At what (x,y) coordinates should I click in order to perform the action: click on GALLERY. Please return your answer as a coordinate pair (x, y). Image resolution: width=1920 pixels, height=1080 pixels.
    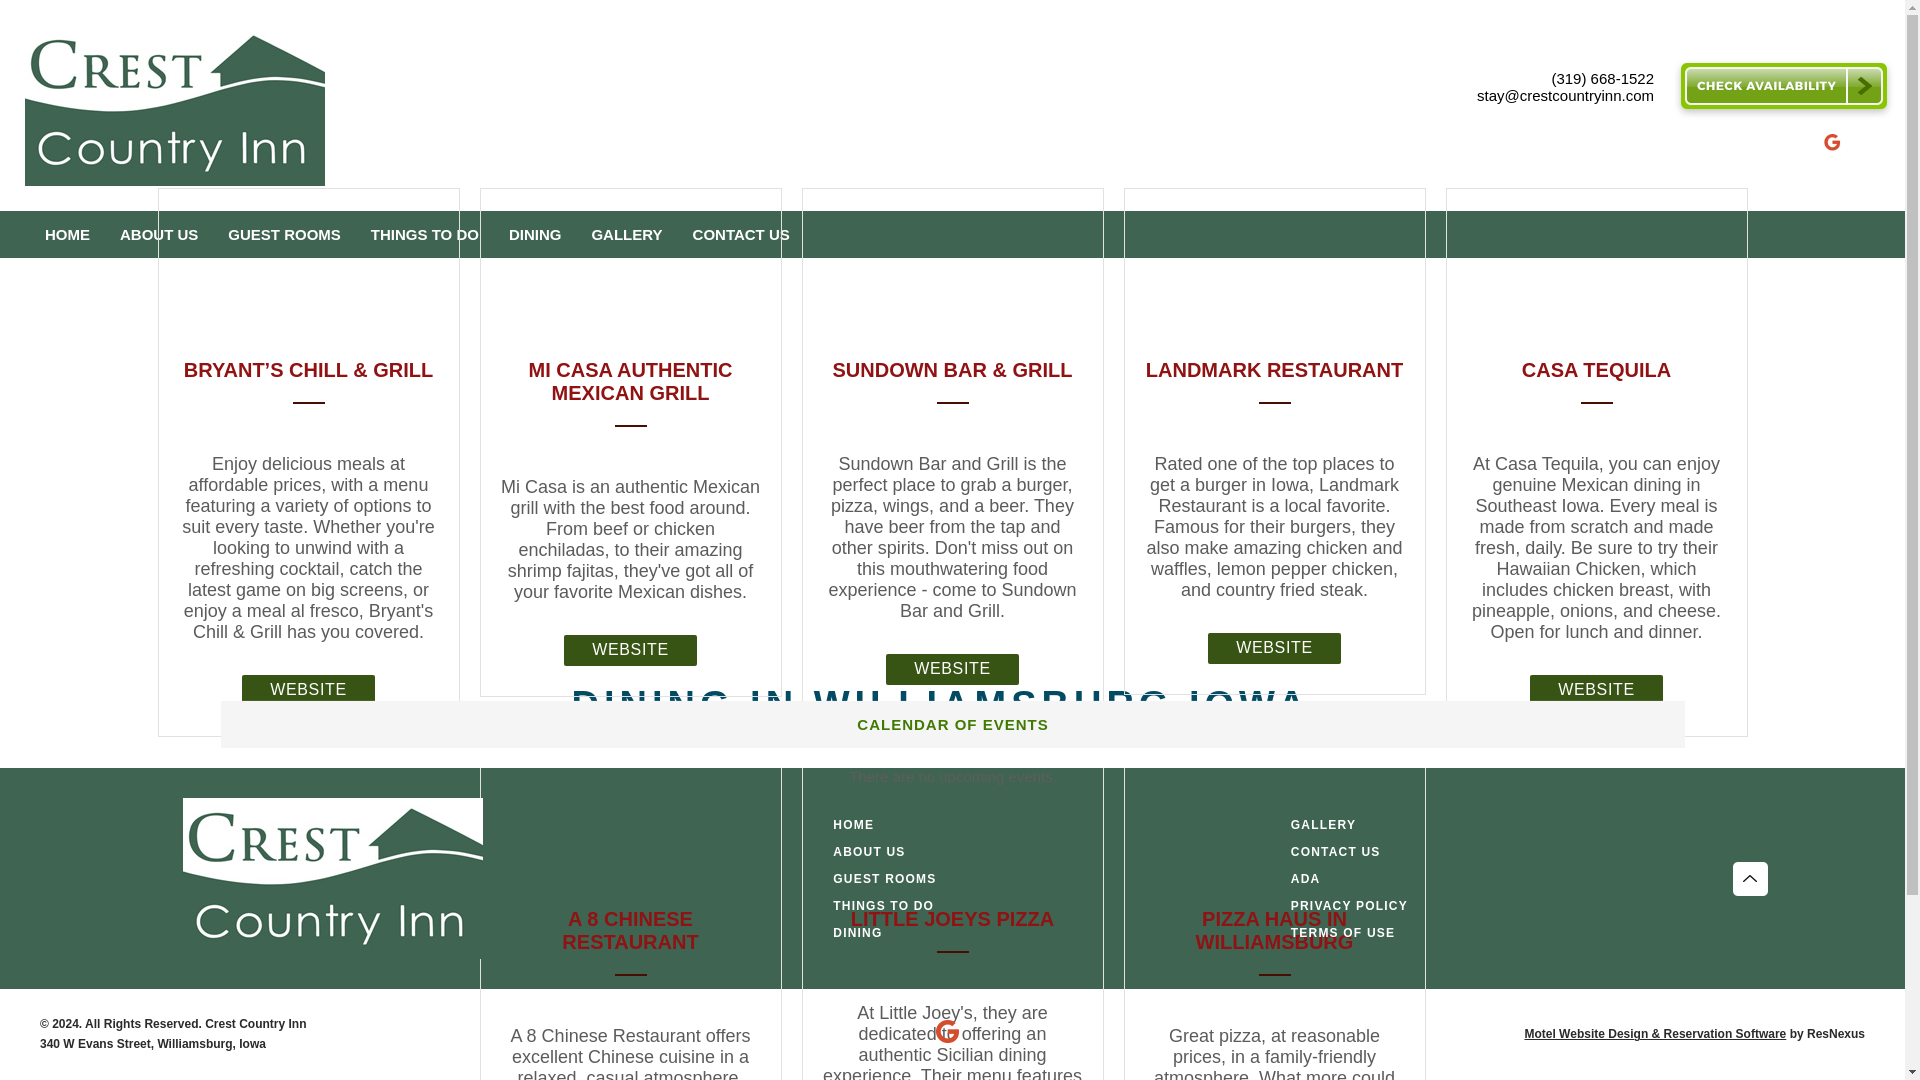
    Looking at the image, I should click on (1322, 825).